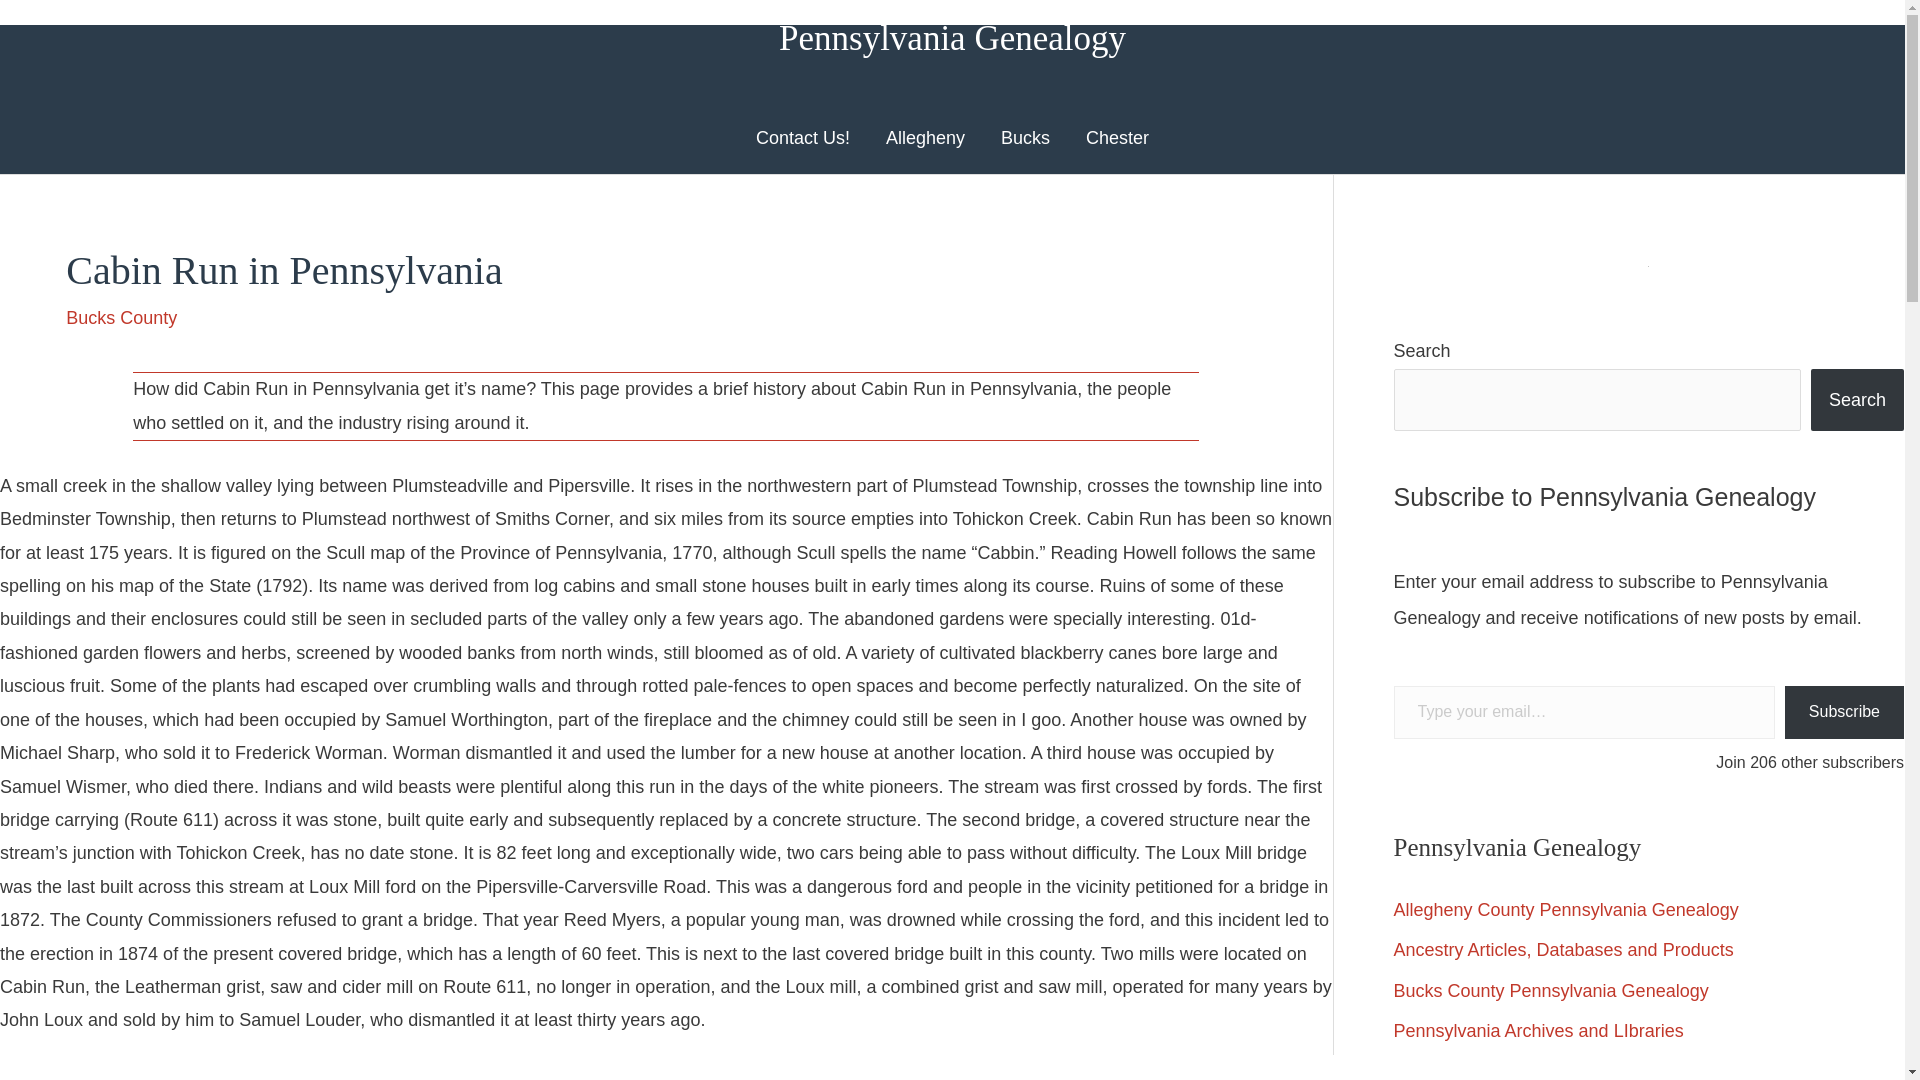  I want to click on Bucks County Pennsylvania Genealogy, so click(1550, 990).